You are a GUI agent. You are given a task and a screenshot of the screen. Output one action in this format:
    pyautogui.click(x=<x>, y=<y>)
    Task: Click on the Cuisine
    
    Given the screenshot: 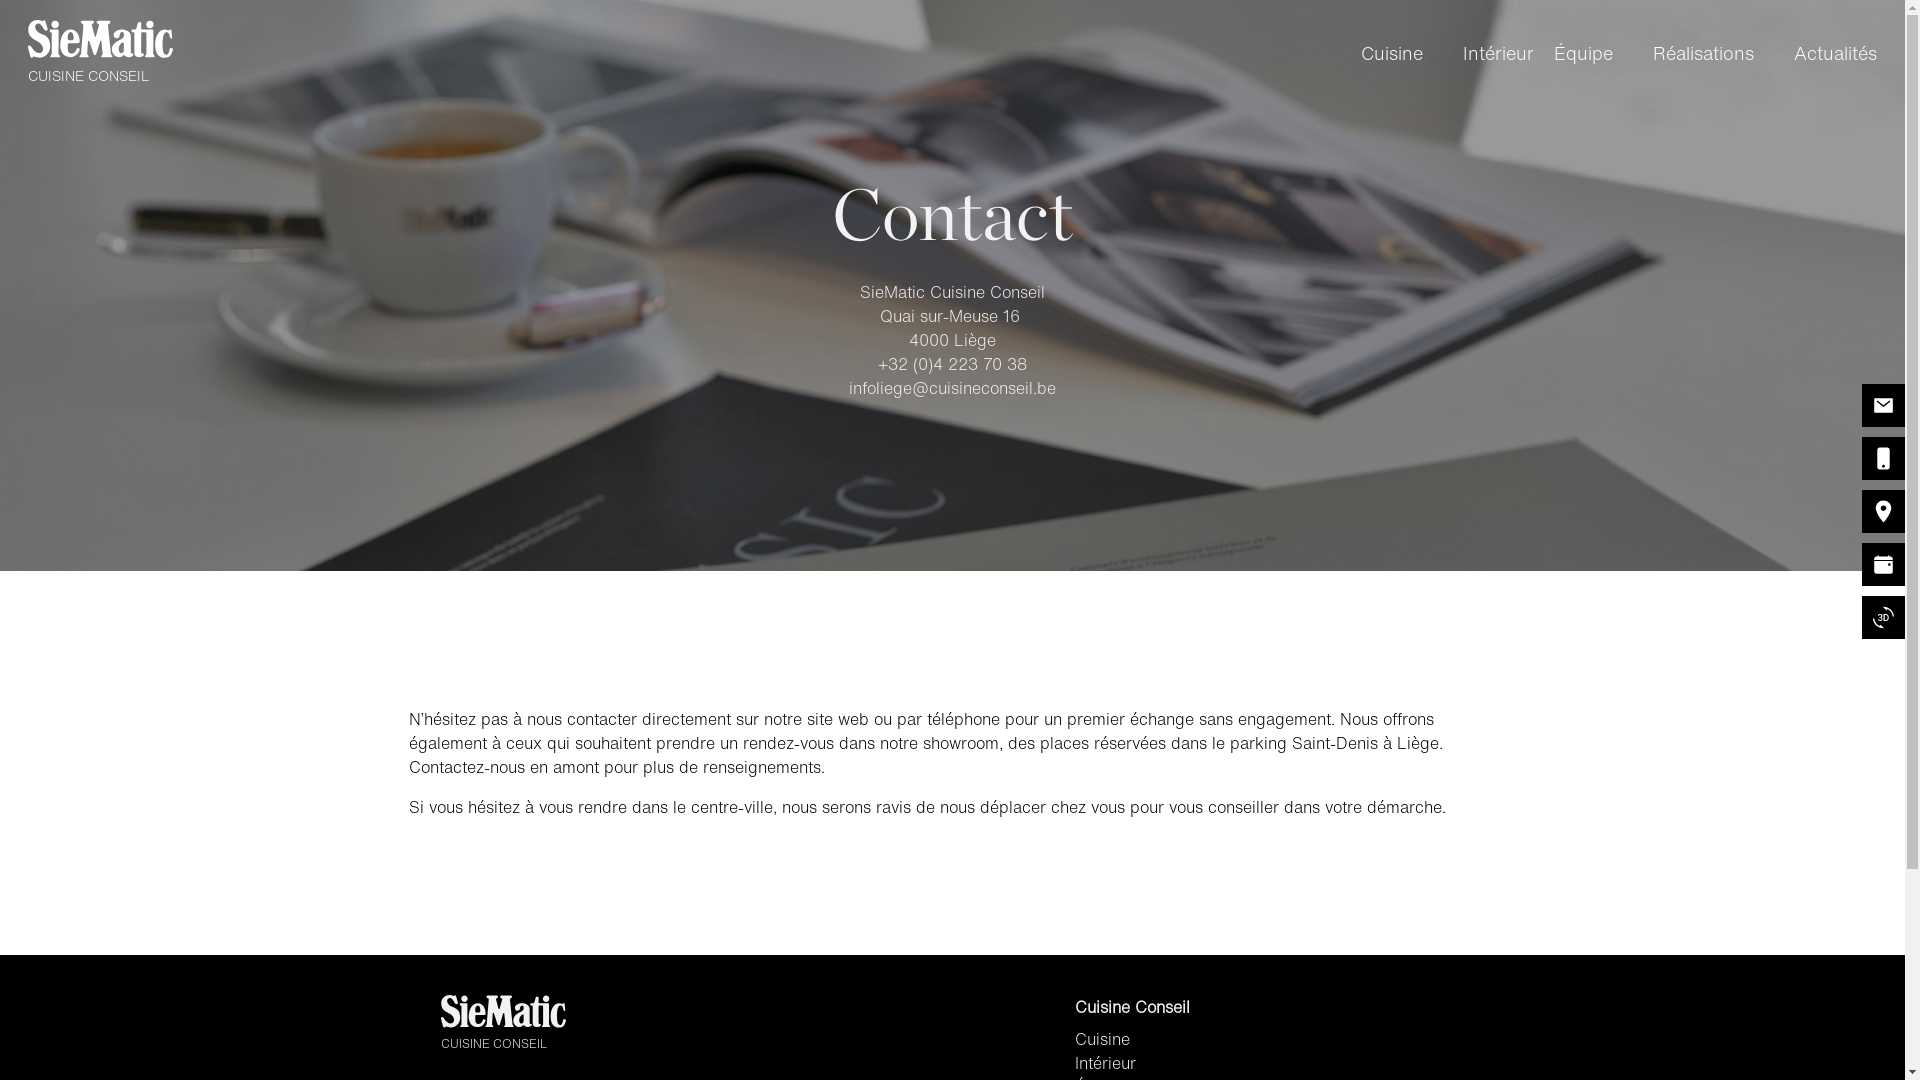 What is the action you would take?
    pyautogui.click(x=1191, y=1039)
    